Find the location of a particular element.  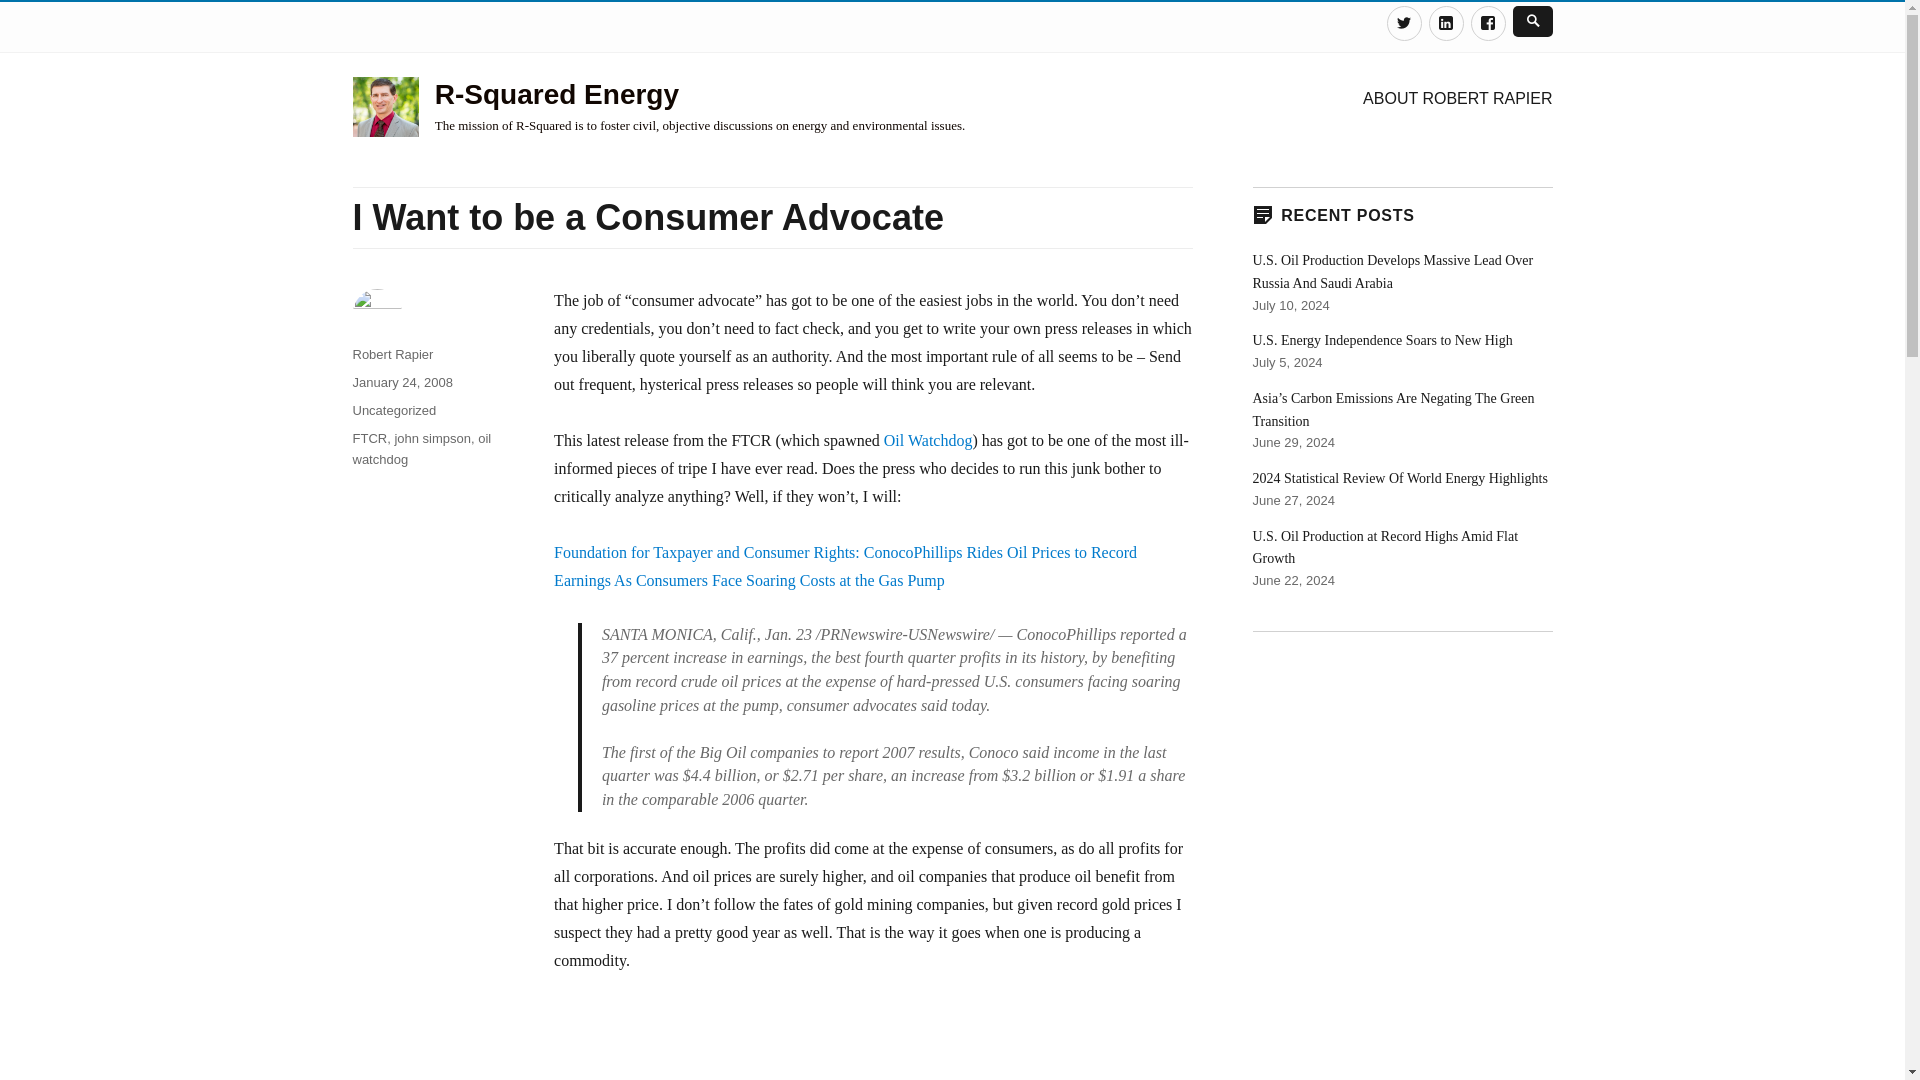

U.S. Oil Production at Record Highs Amid Flat Growth is located at coordinates (1384, 548).